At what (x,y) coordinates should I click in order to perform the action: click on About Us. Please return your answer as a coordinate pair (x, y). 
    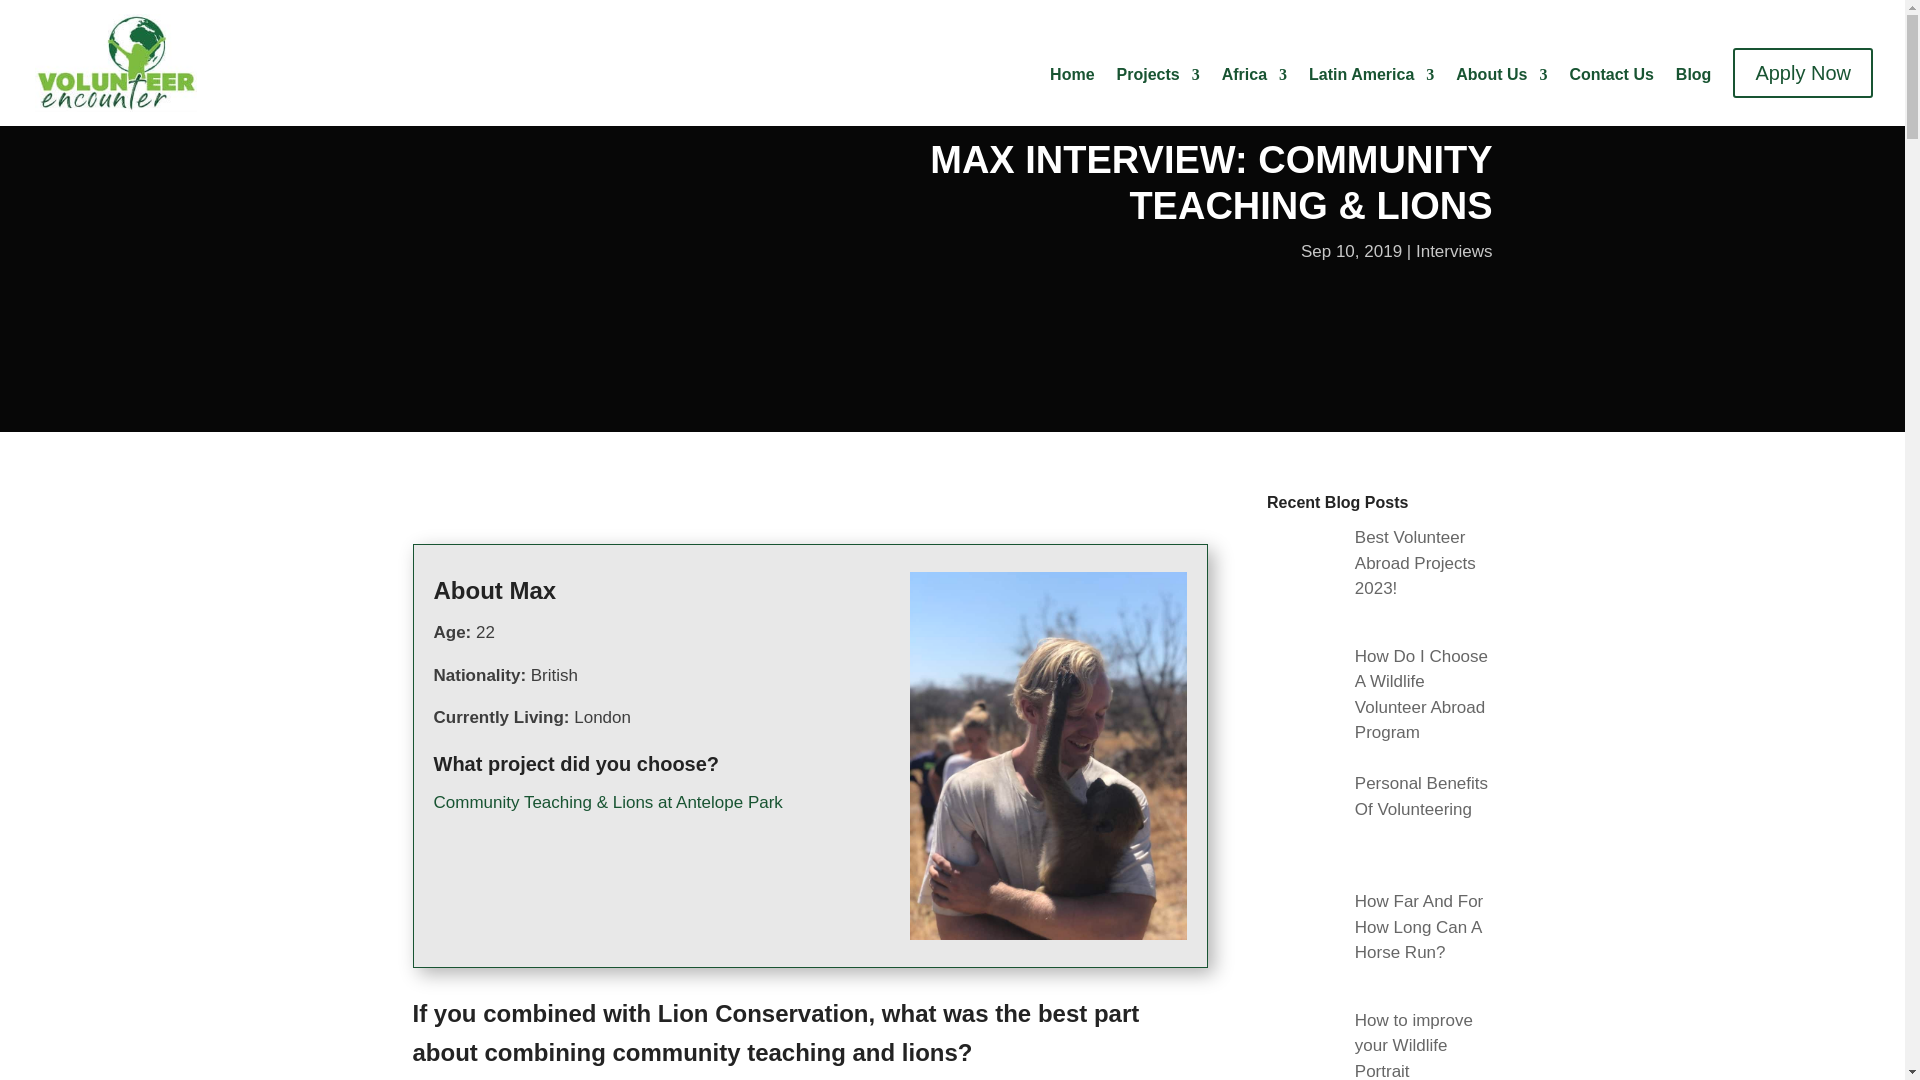
    Looking at the image, I should click on (1501, 89).